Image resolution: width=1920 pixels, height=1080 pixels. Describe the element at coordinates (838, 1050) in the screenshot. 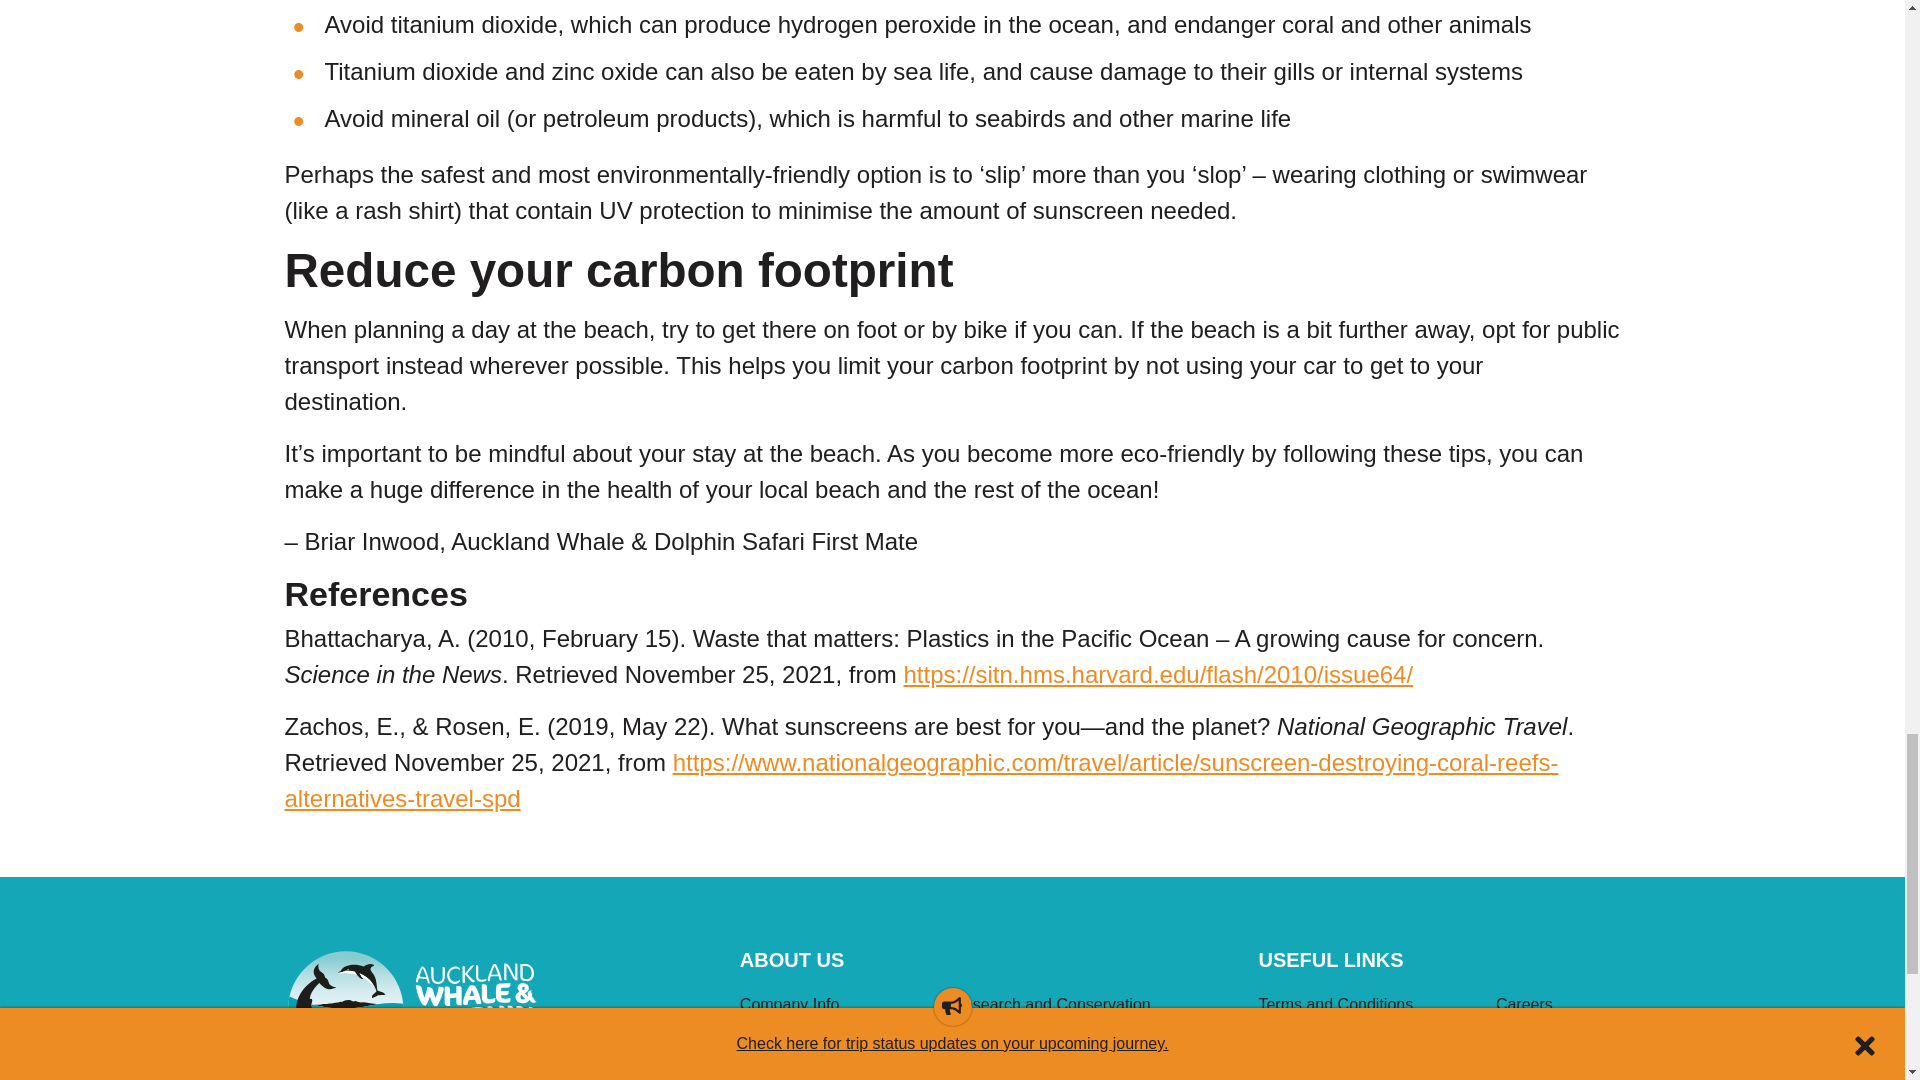

I see `Boat and Crew` at that location.